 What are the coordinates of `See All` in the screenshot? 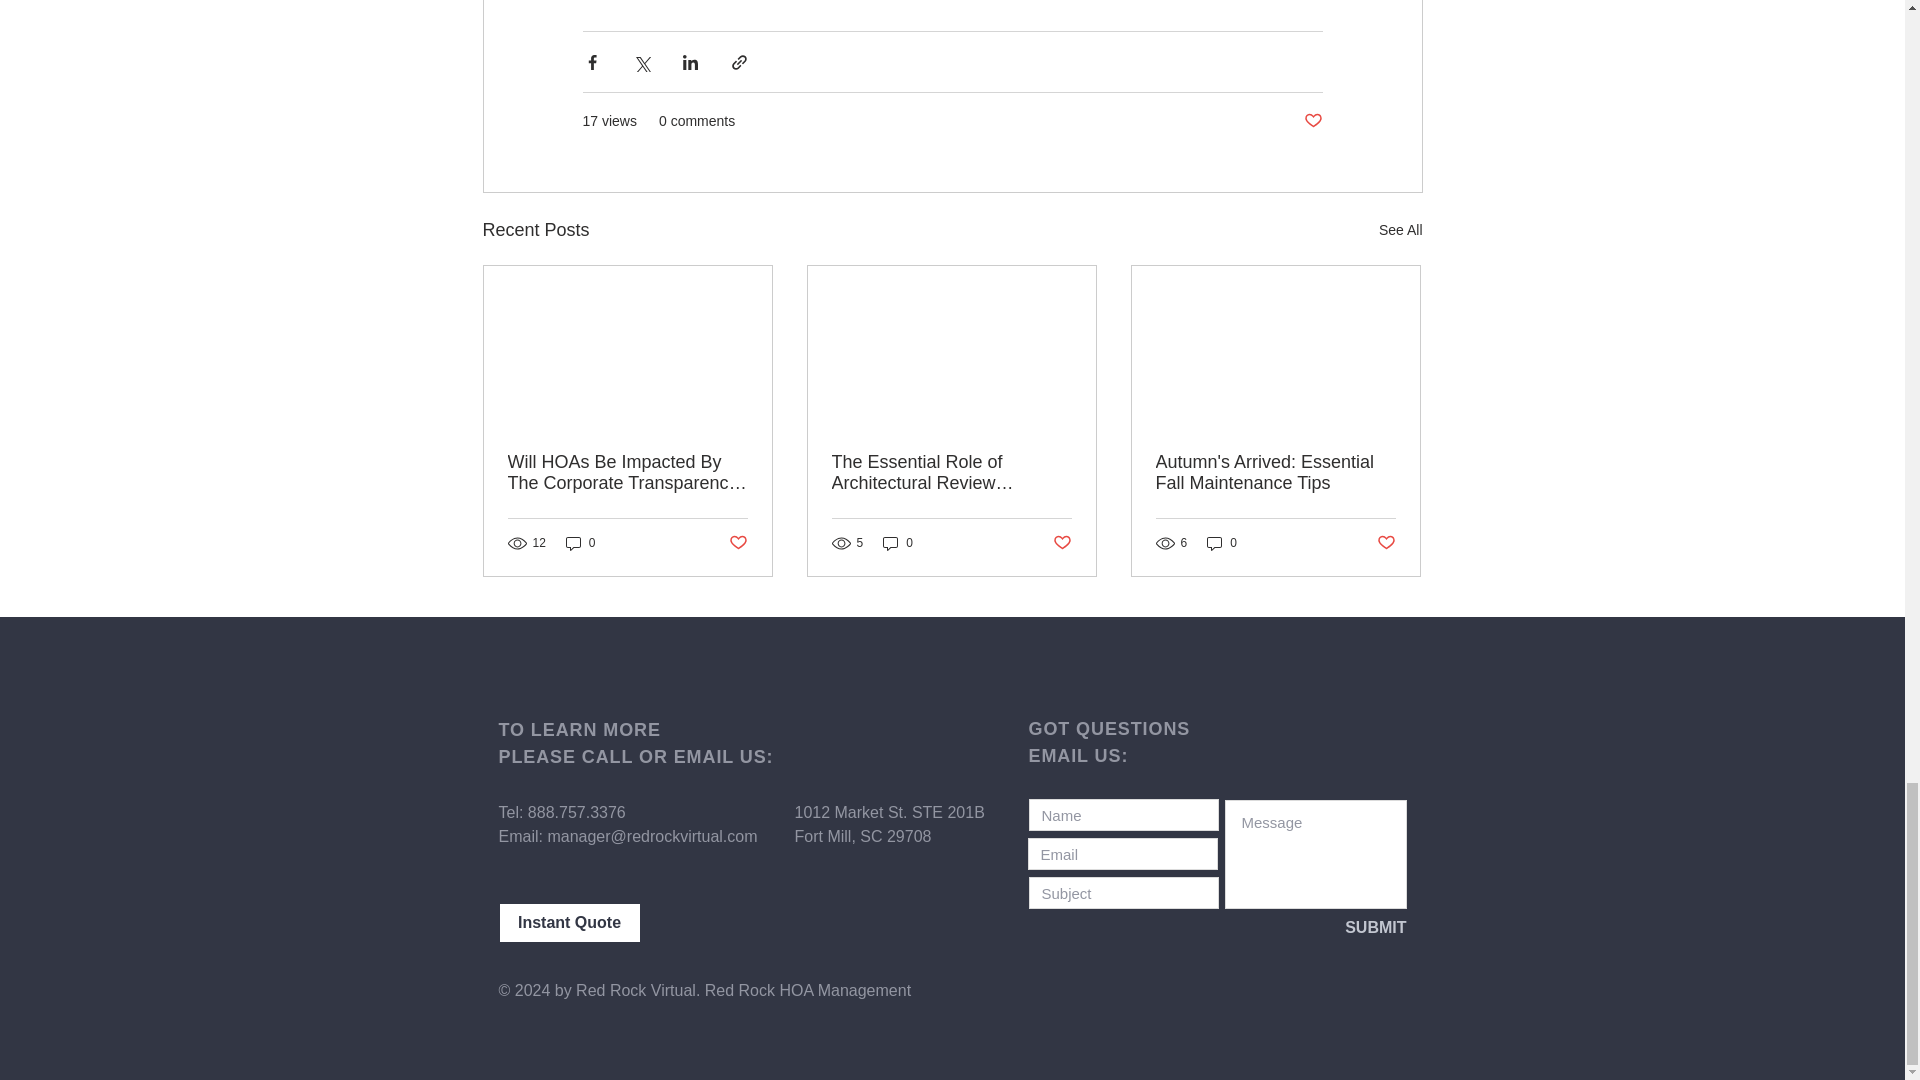 It's located at (1400, 230).